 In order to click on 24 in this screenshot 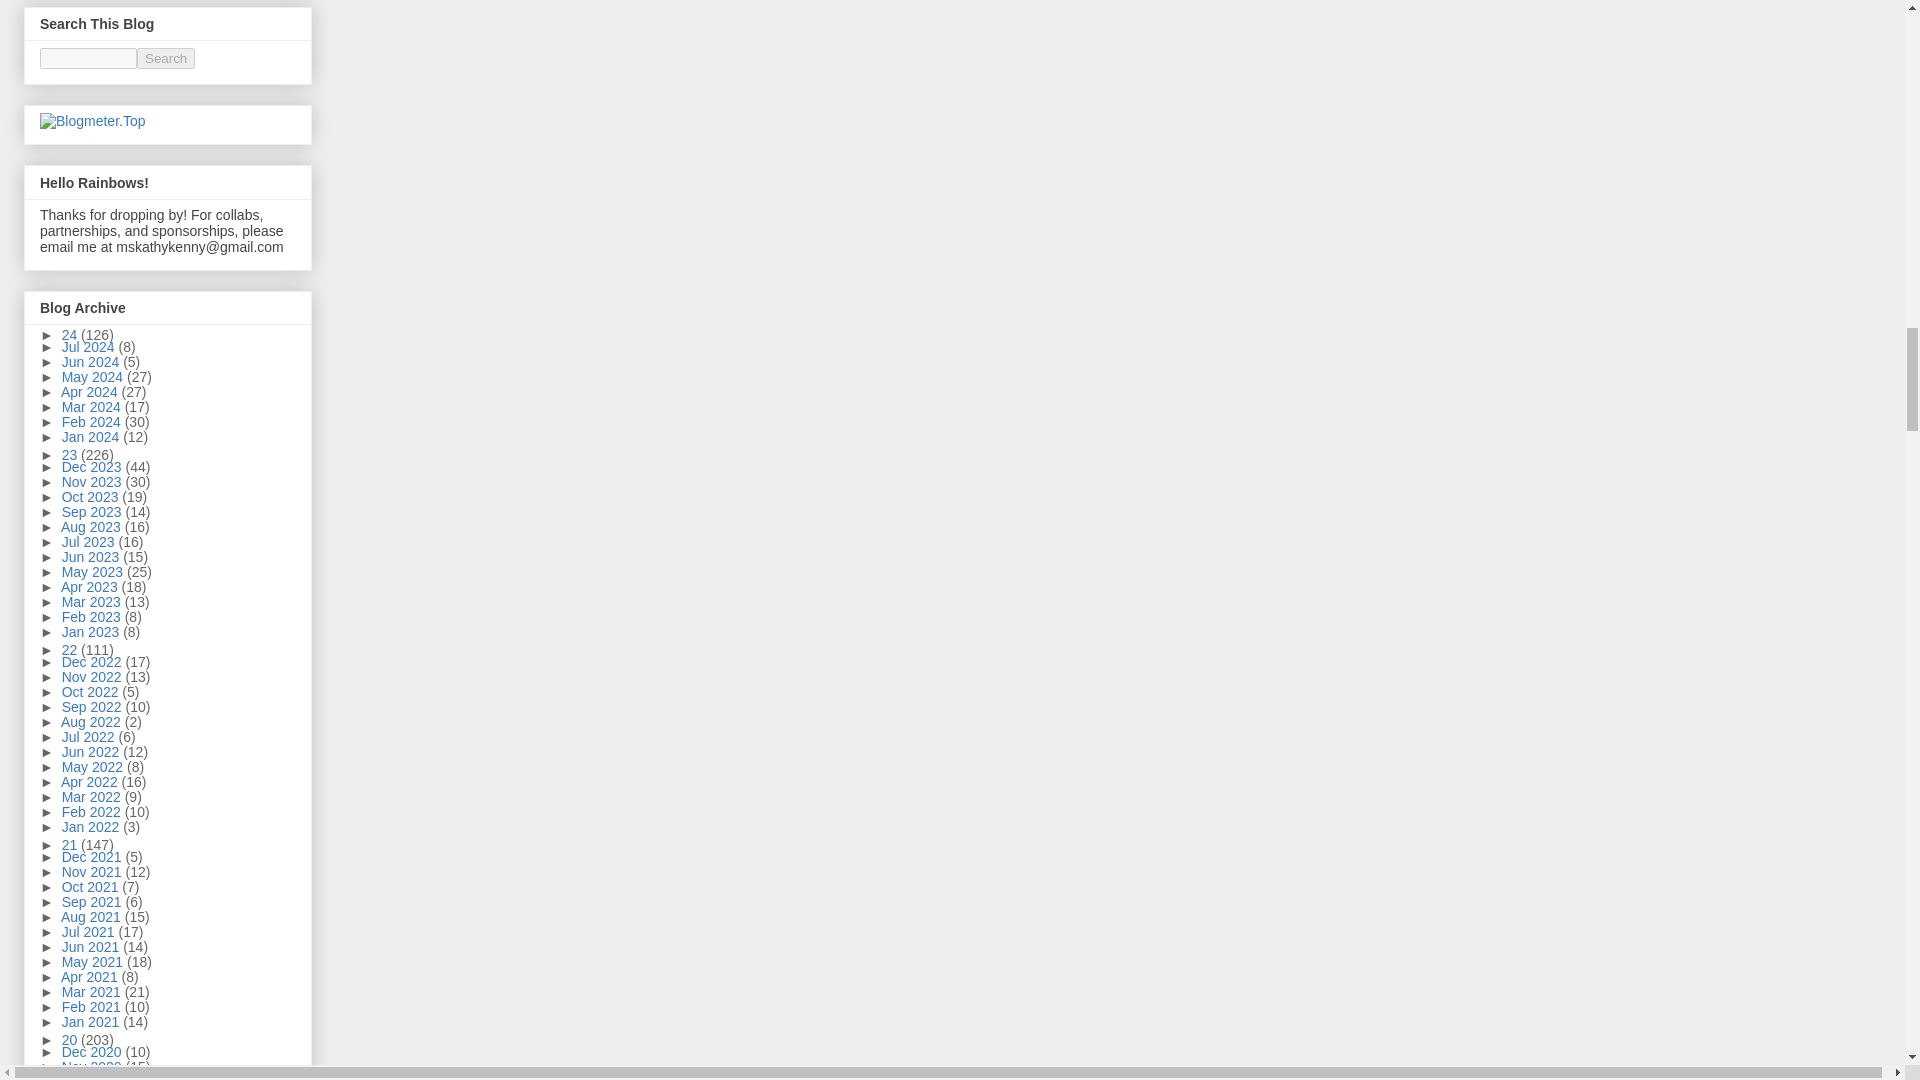, I will do `click(70, 335)`.